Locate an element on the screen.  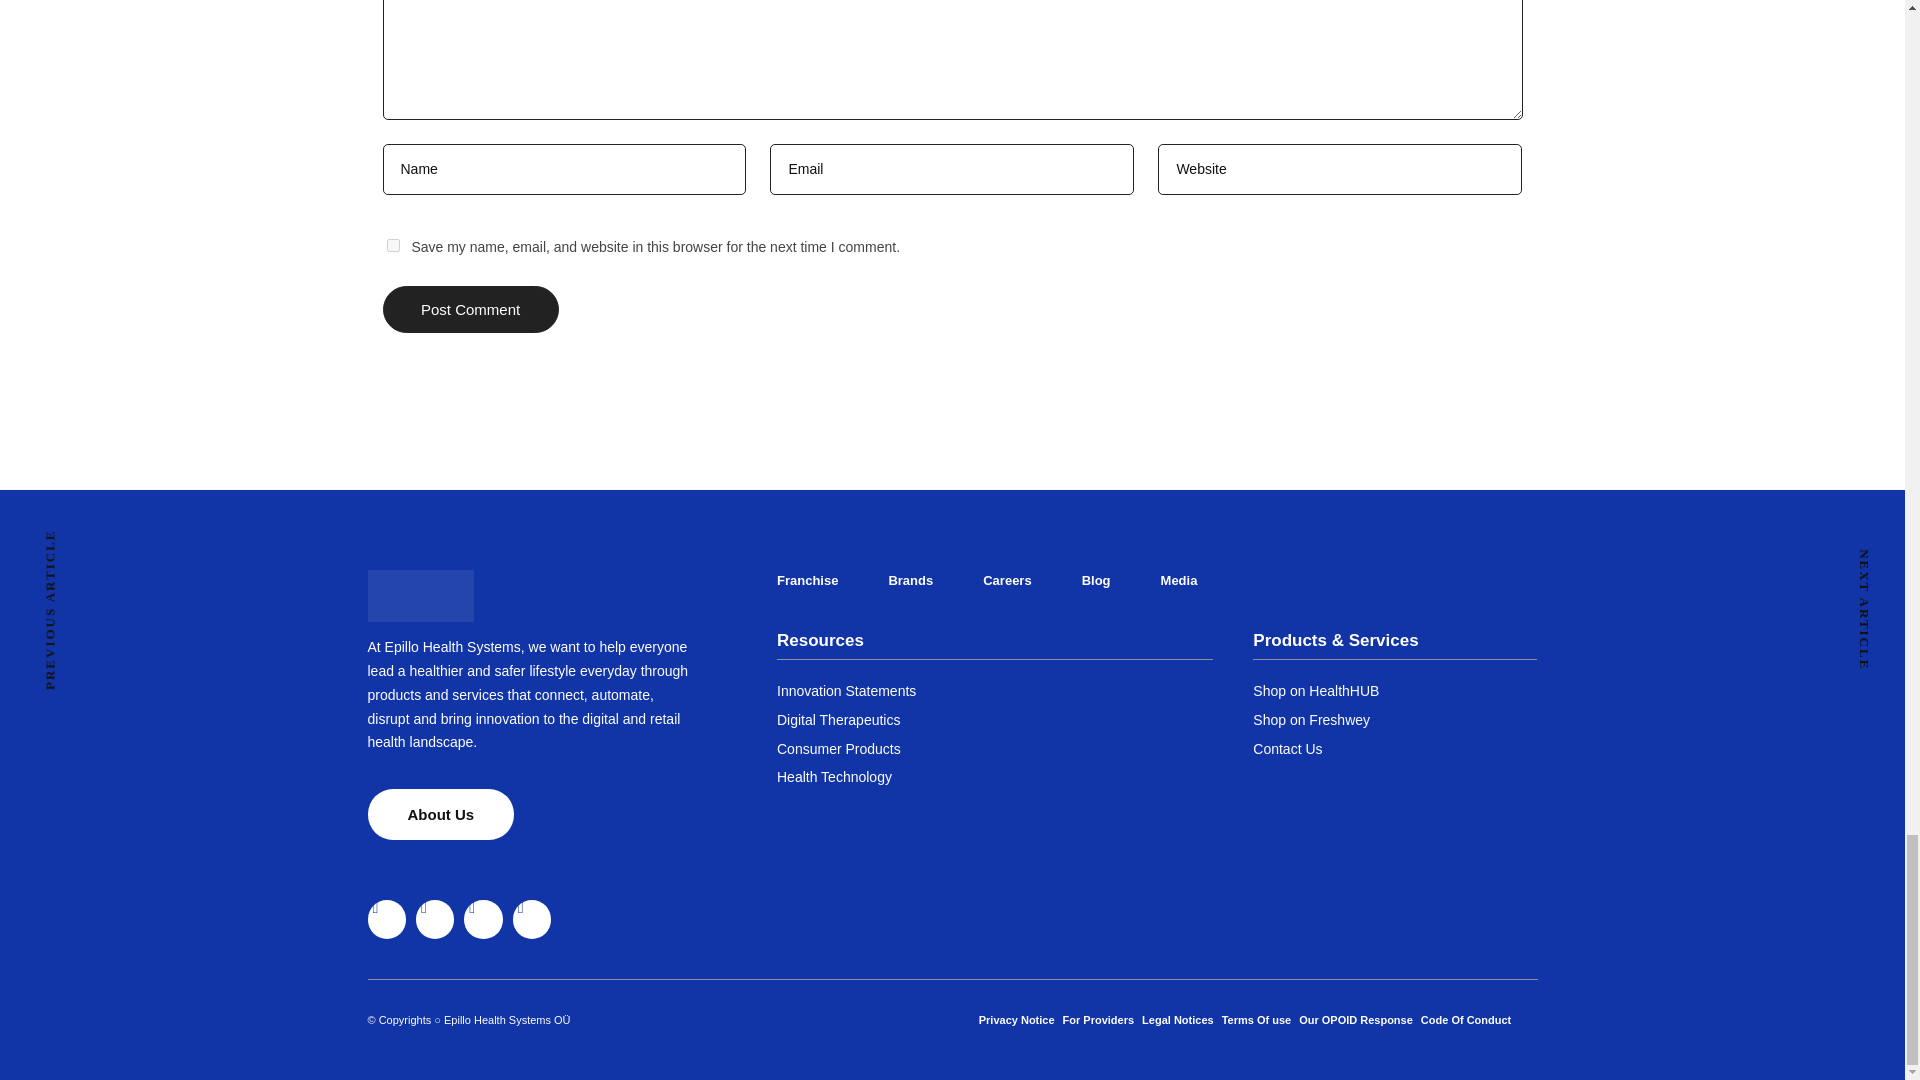
Shop on Freshwey is located at coordinates (1395, 720).